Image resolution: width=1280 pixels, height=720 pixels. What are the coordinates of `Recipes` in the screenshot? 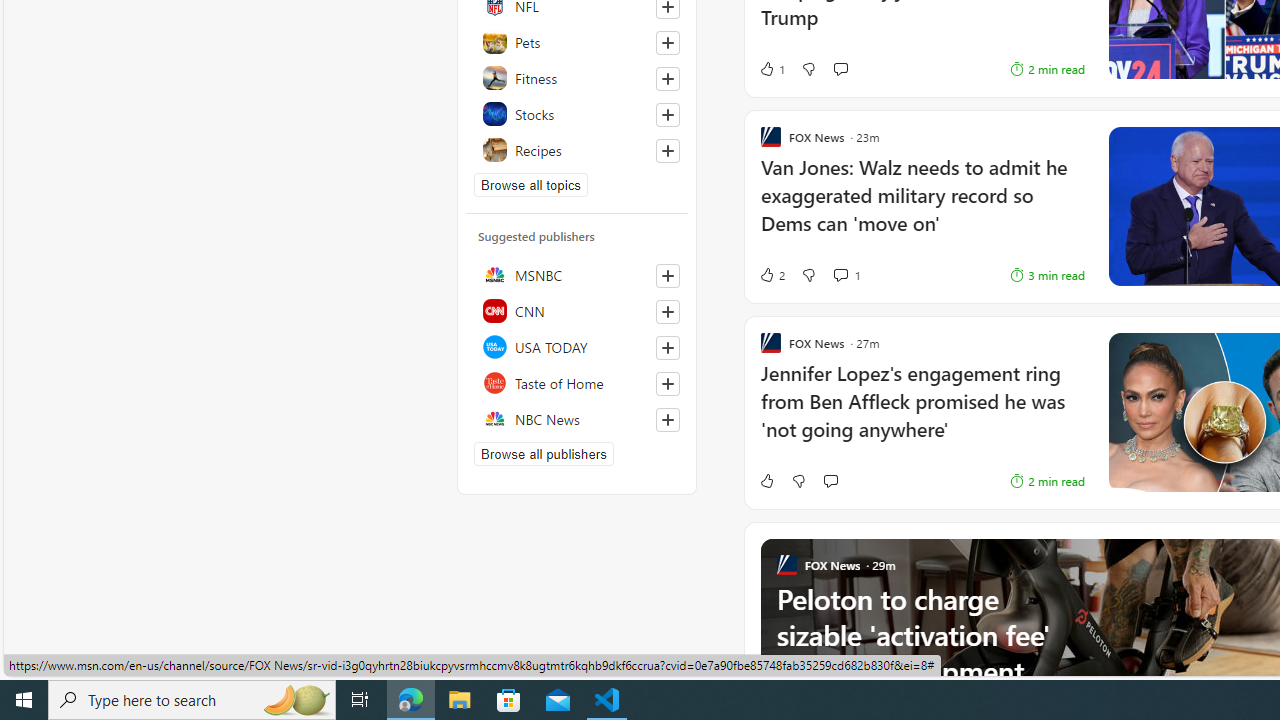 It's located at (577, 150).